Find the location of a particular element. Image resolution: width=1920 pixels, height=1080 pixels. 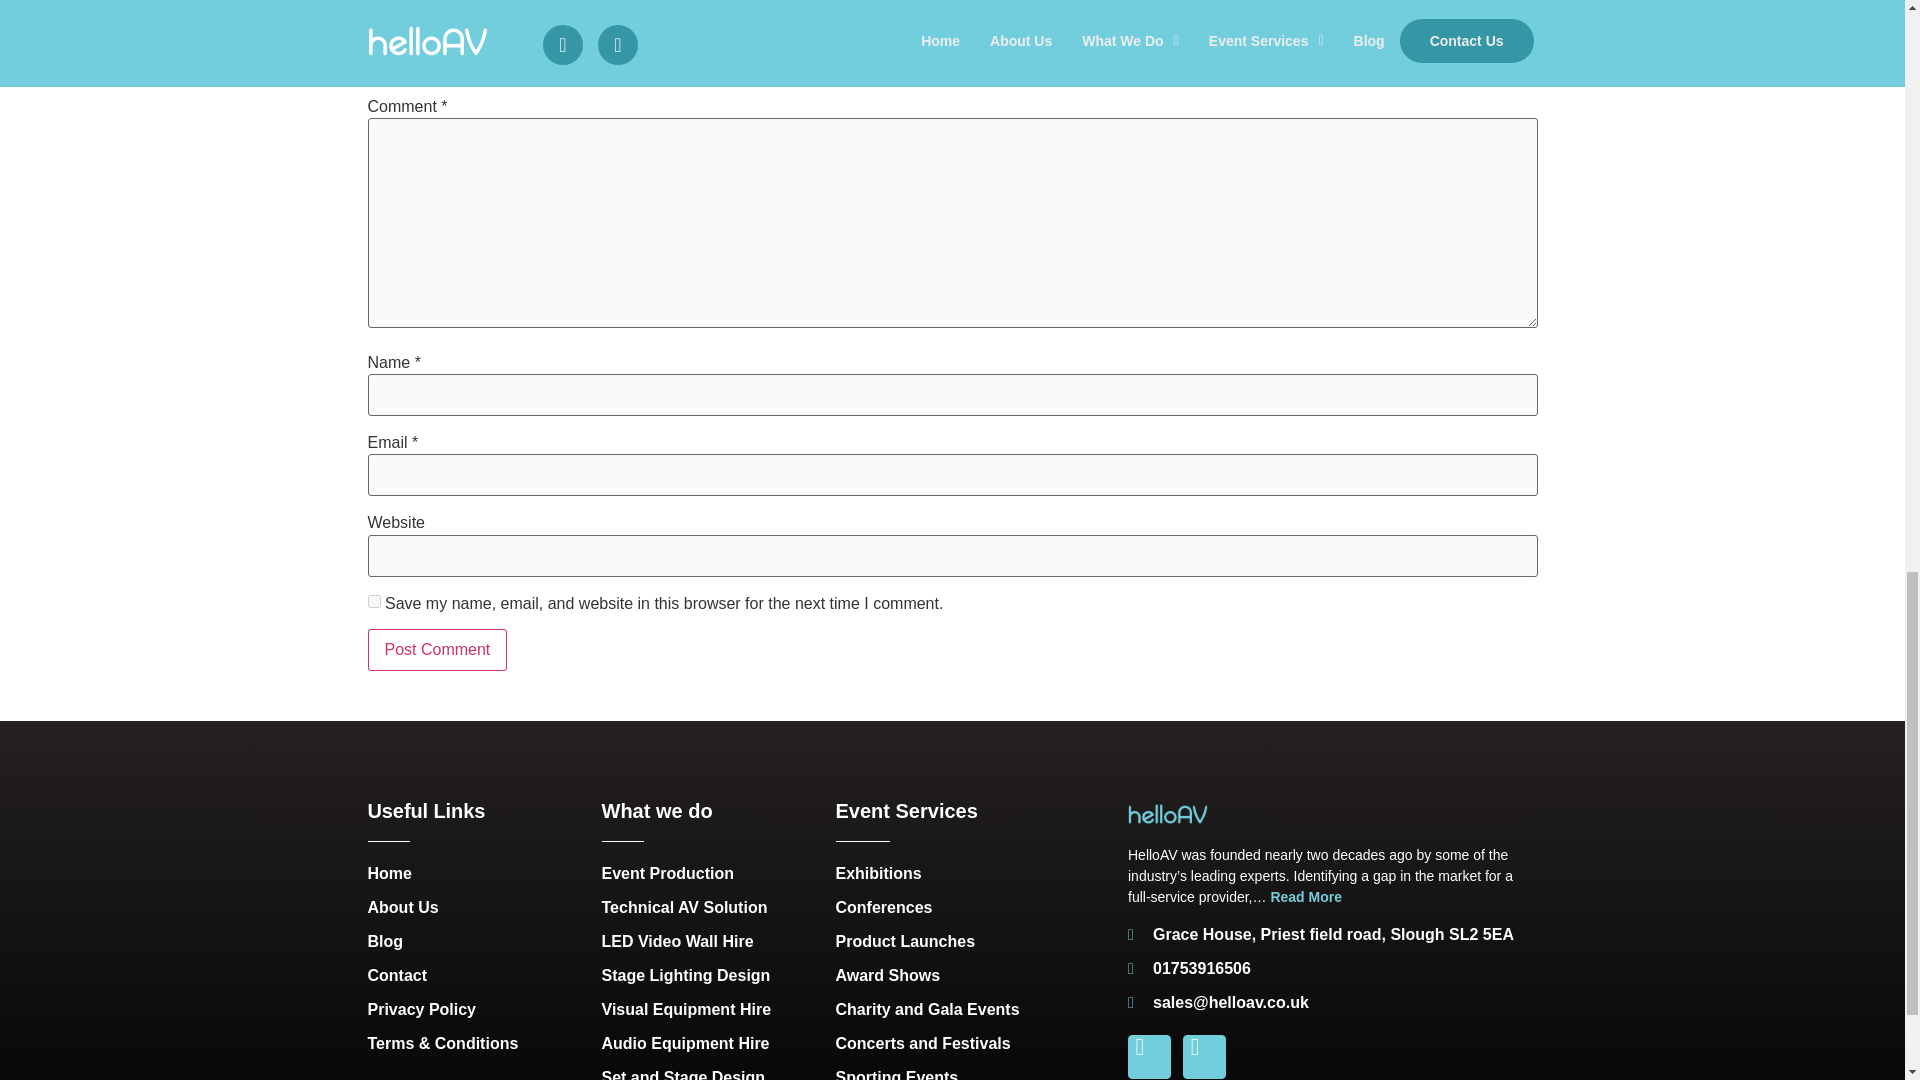

Post Comment is located at coordinates (438, 649).